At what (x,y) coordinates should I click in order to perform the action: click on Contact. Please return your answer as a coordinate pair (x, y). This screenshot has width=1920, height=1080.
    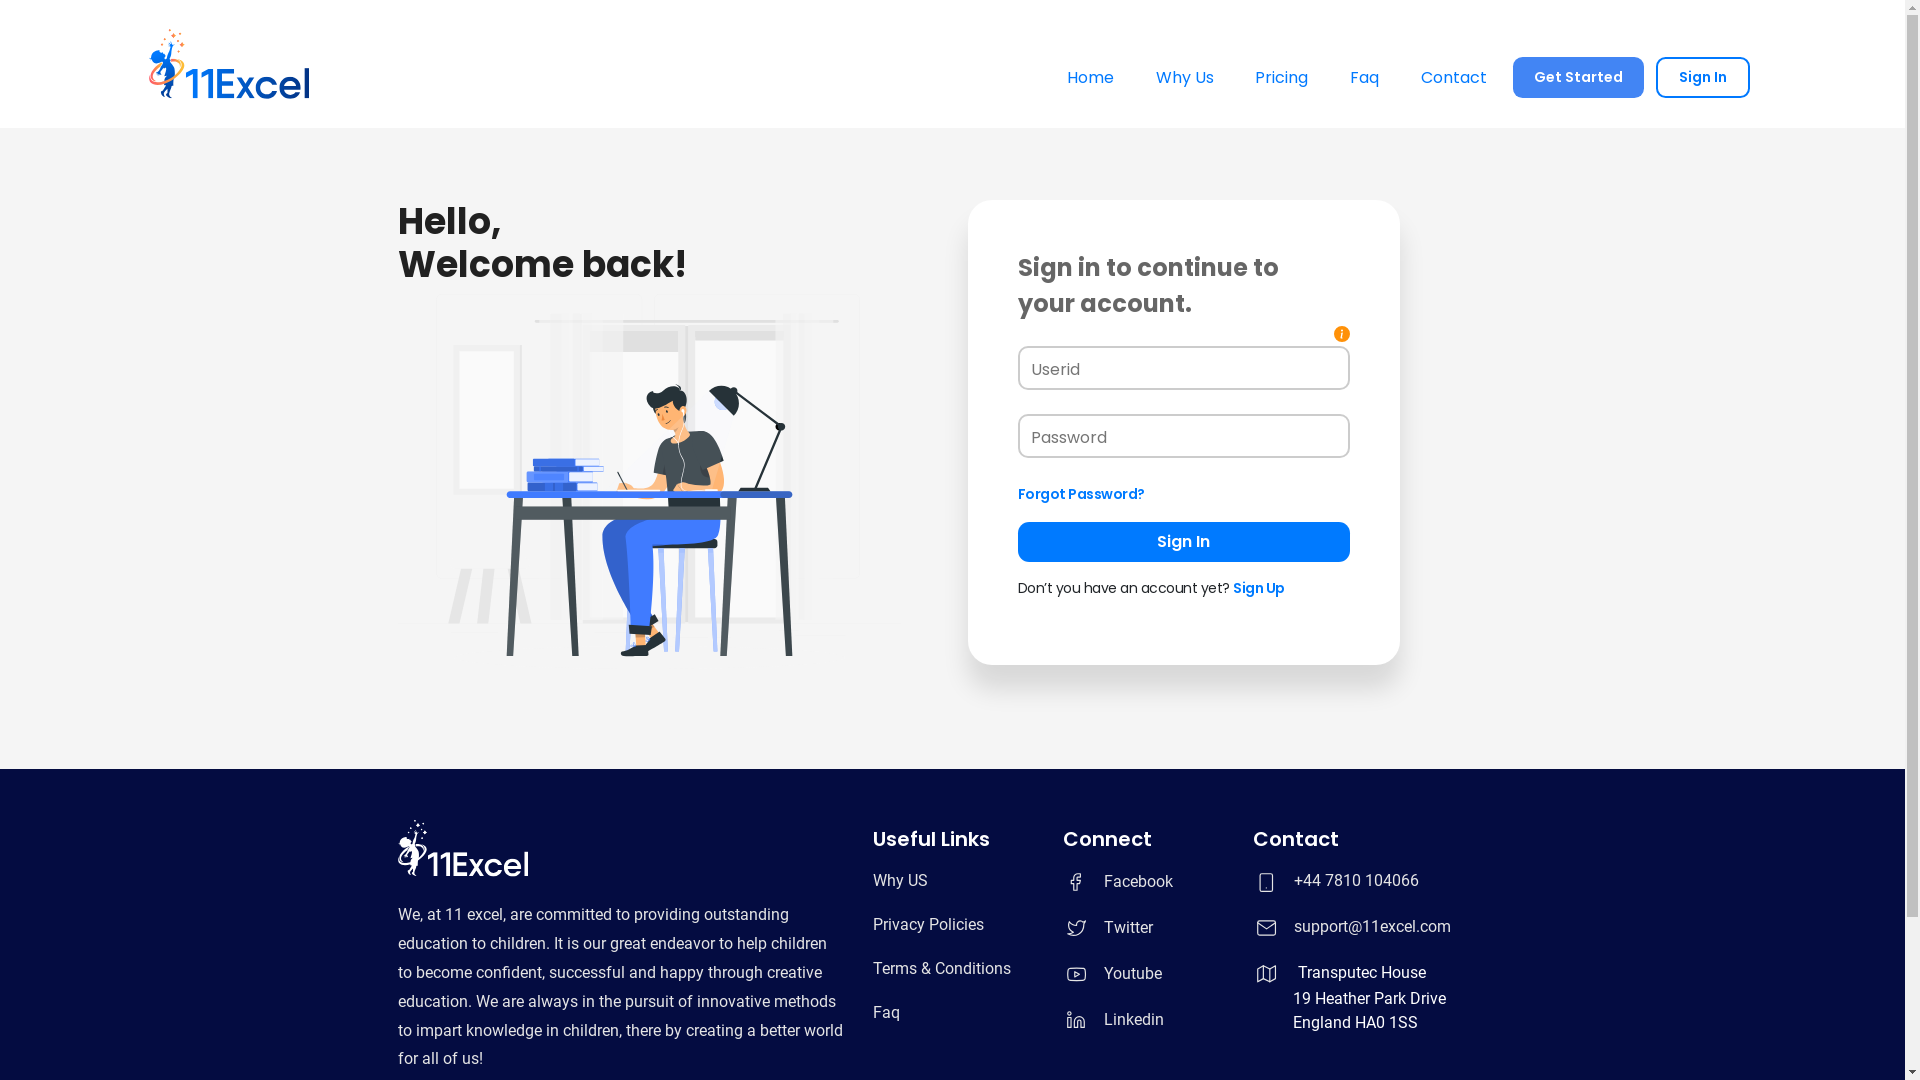
    Looking at the image, I should click on (1454, 78).